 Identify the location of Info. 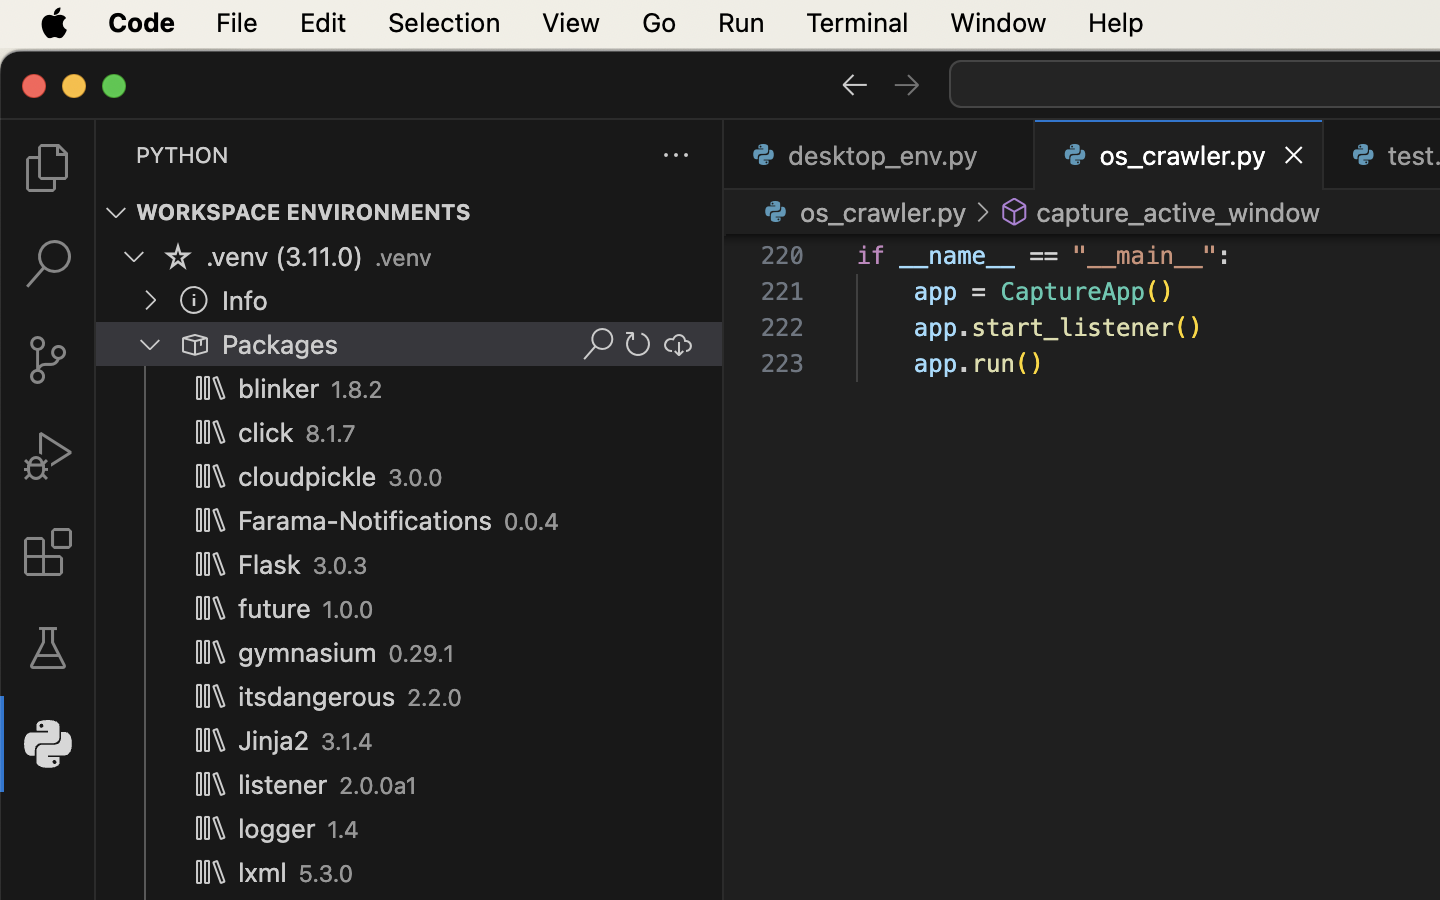
(245, 301).